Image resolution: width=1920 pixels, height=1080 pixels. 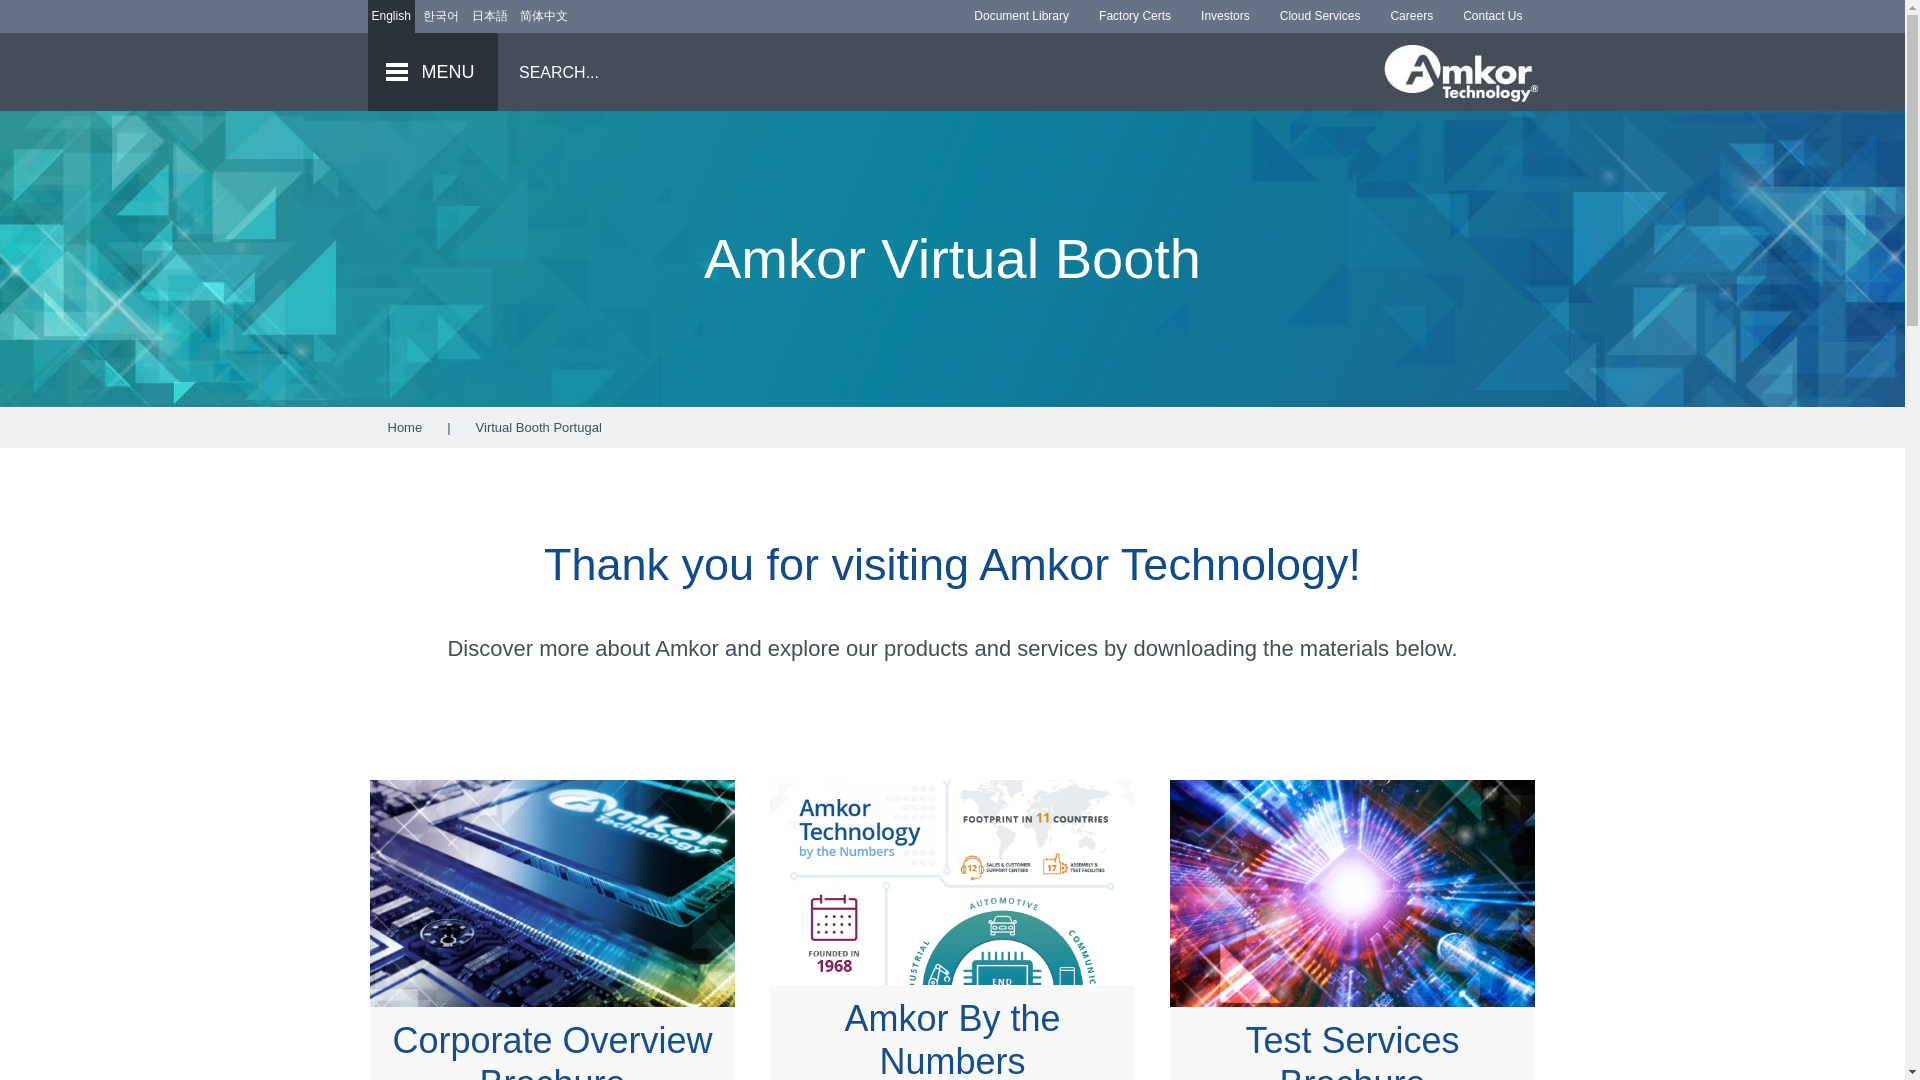 I want to click on Document Library, so click(x=1021, y=16).